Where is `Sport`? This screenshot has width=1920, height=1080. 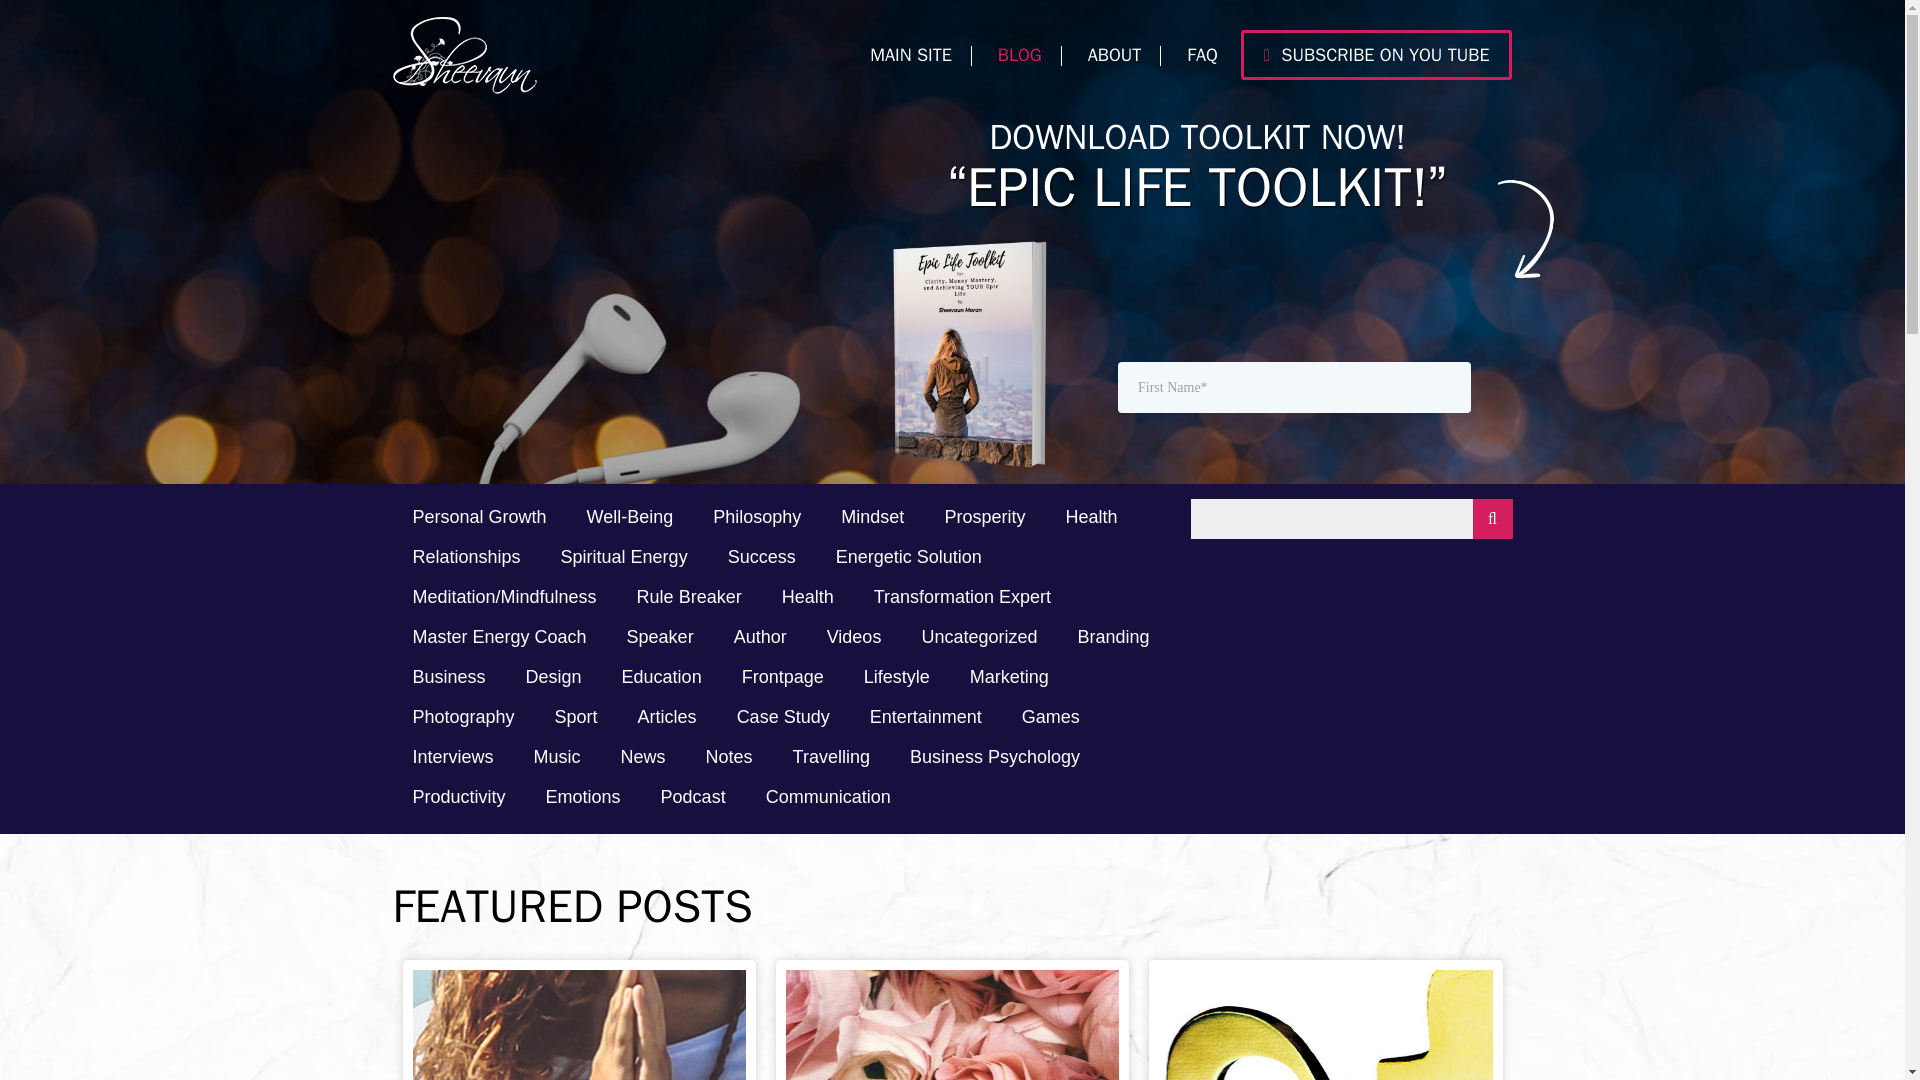
Sport is located at coordinates (576, 718).